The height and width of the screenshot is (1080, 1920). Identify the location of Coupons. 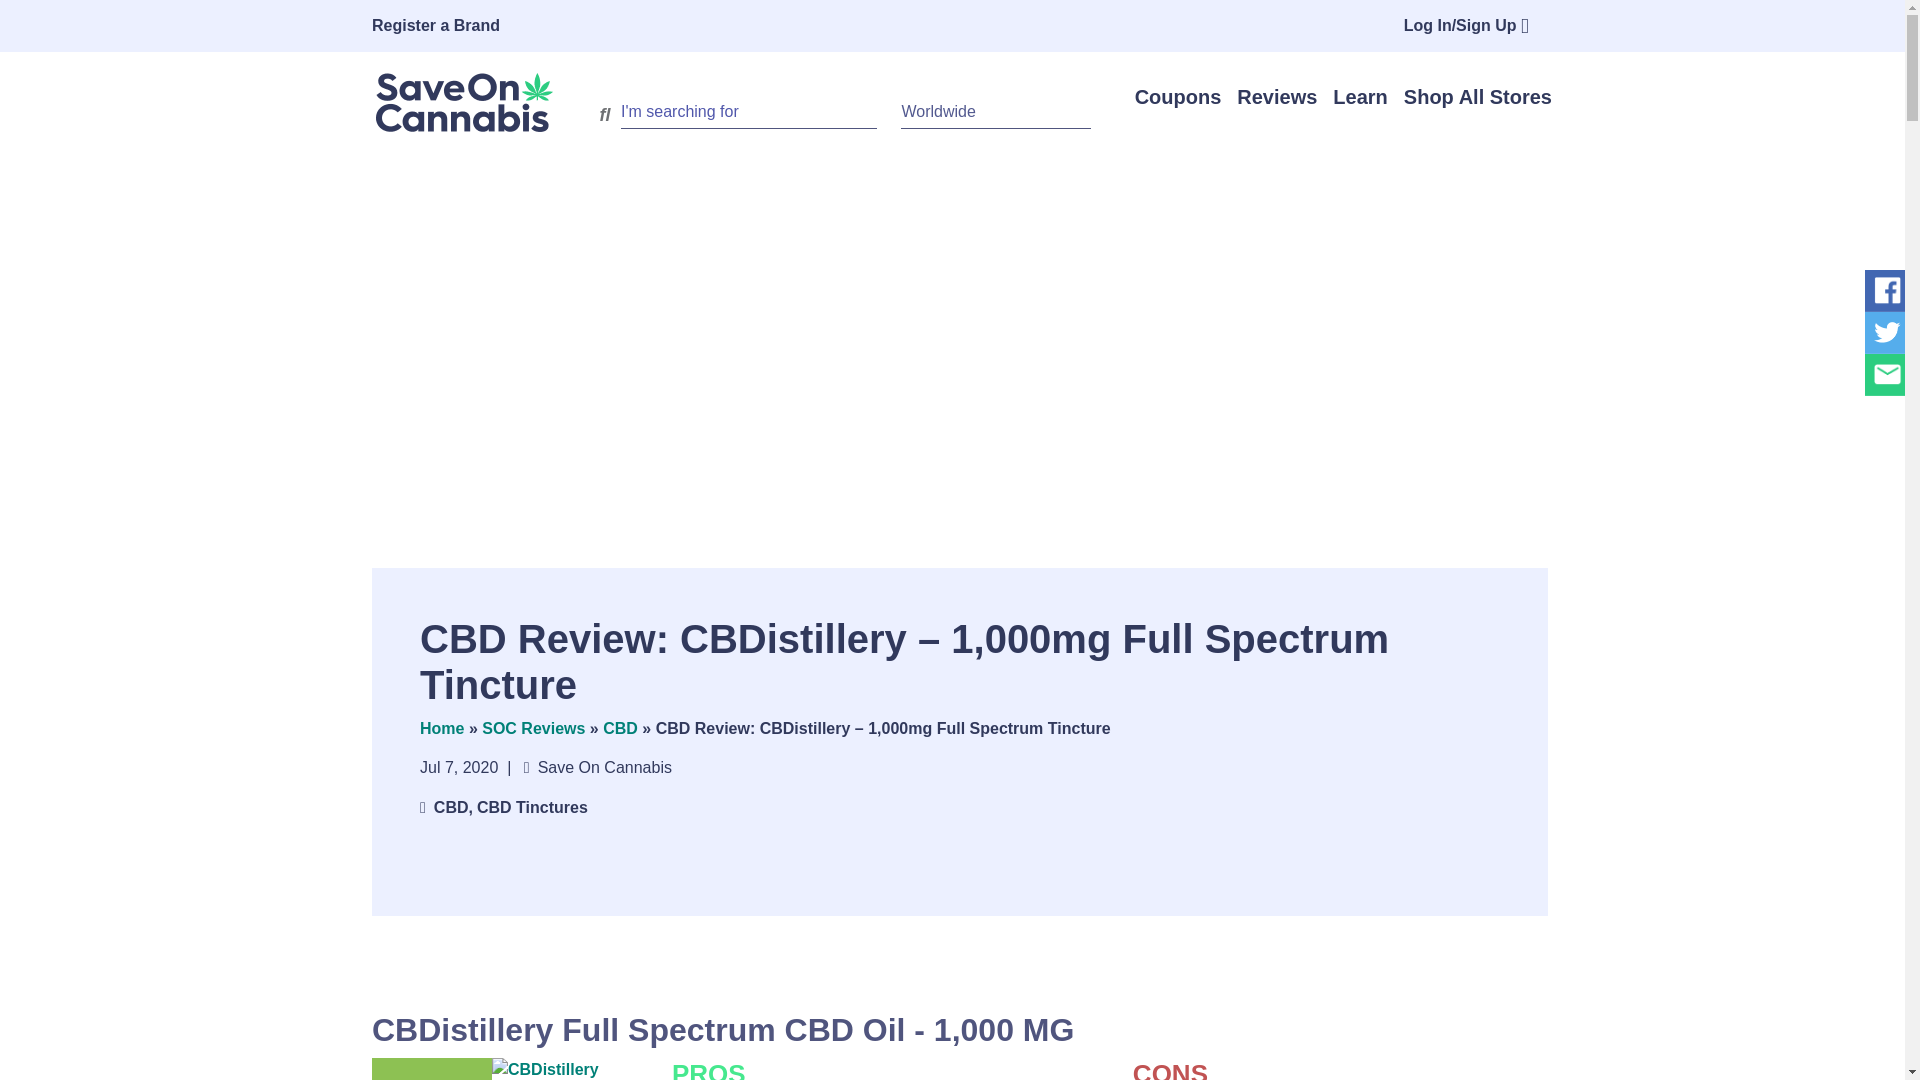
(1178, 97).